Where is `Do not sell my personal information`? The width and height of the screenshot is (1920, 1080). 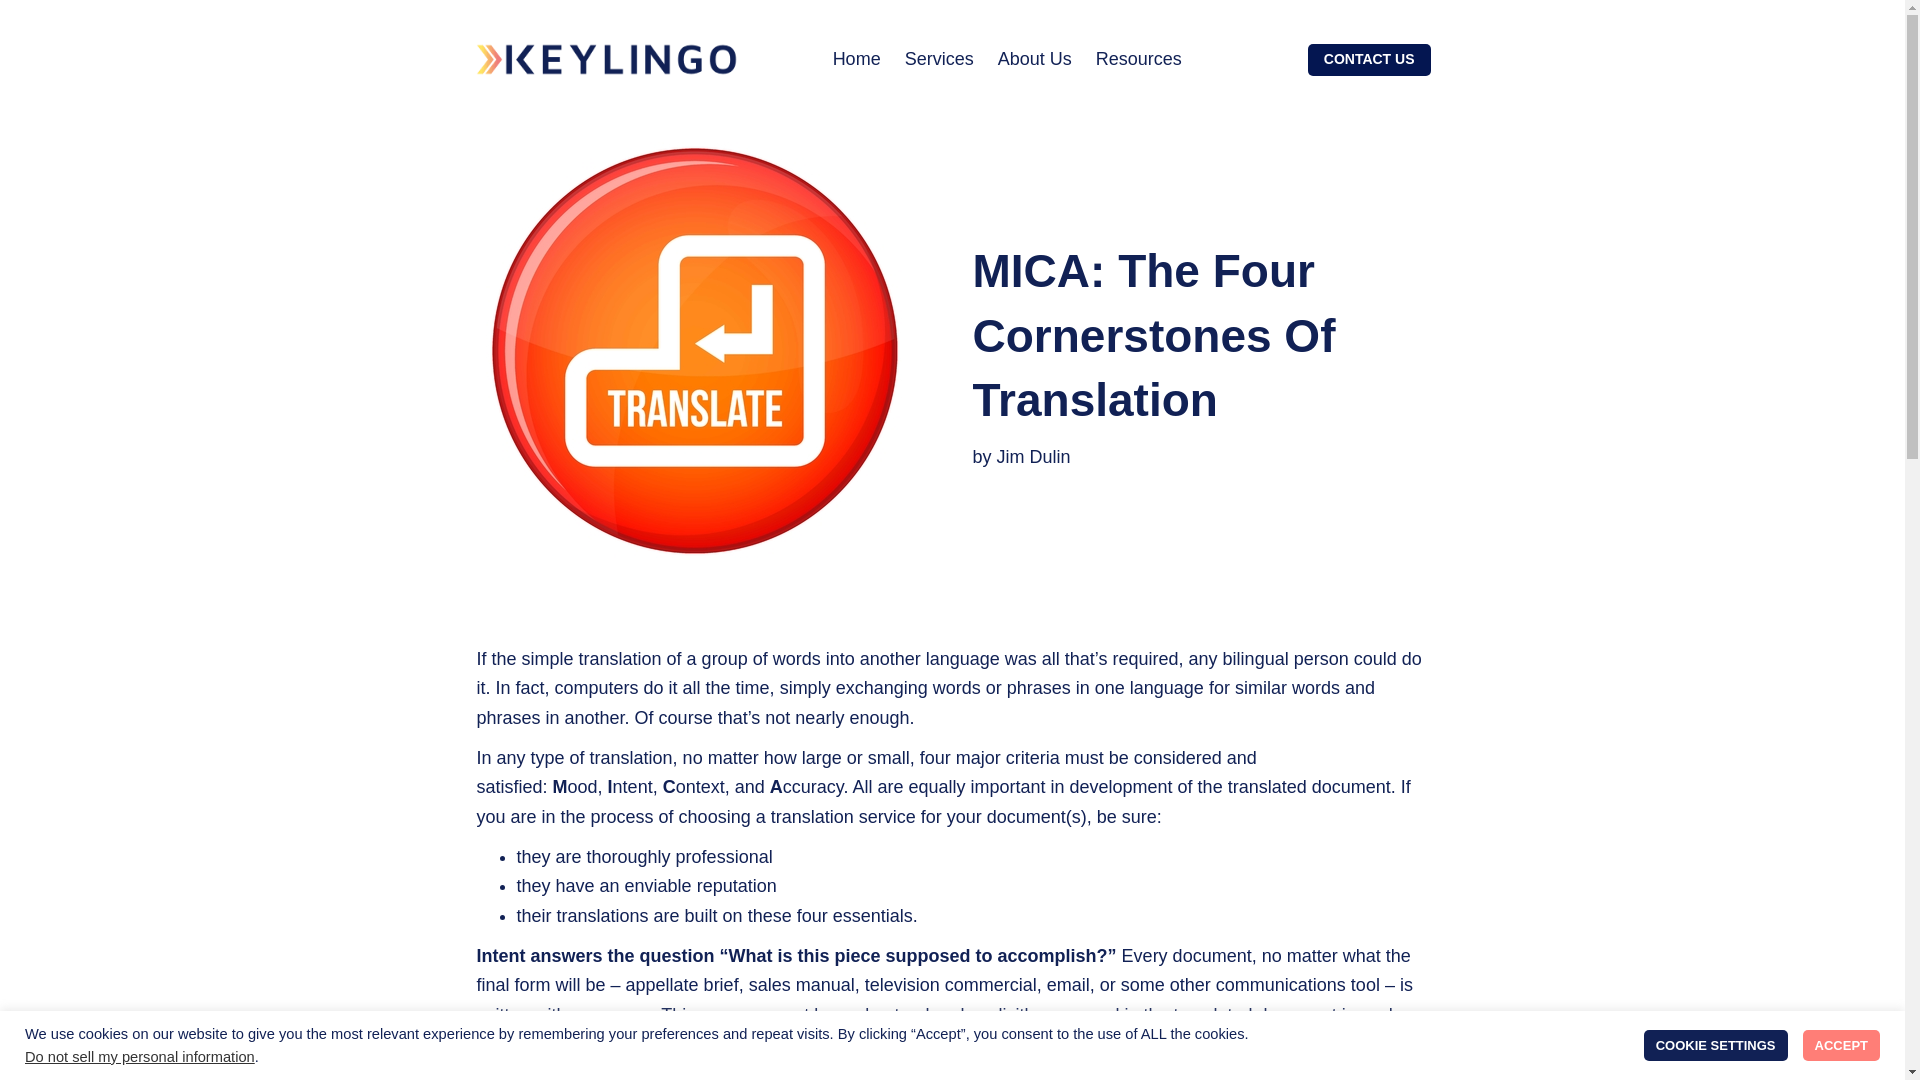
Do not sell my personal information is located at coordinates (140, 1056).